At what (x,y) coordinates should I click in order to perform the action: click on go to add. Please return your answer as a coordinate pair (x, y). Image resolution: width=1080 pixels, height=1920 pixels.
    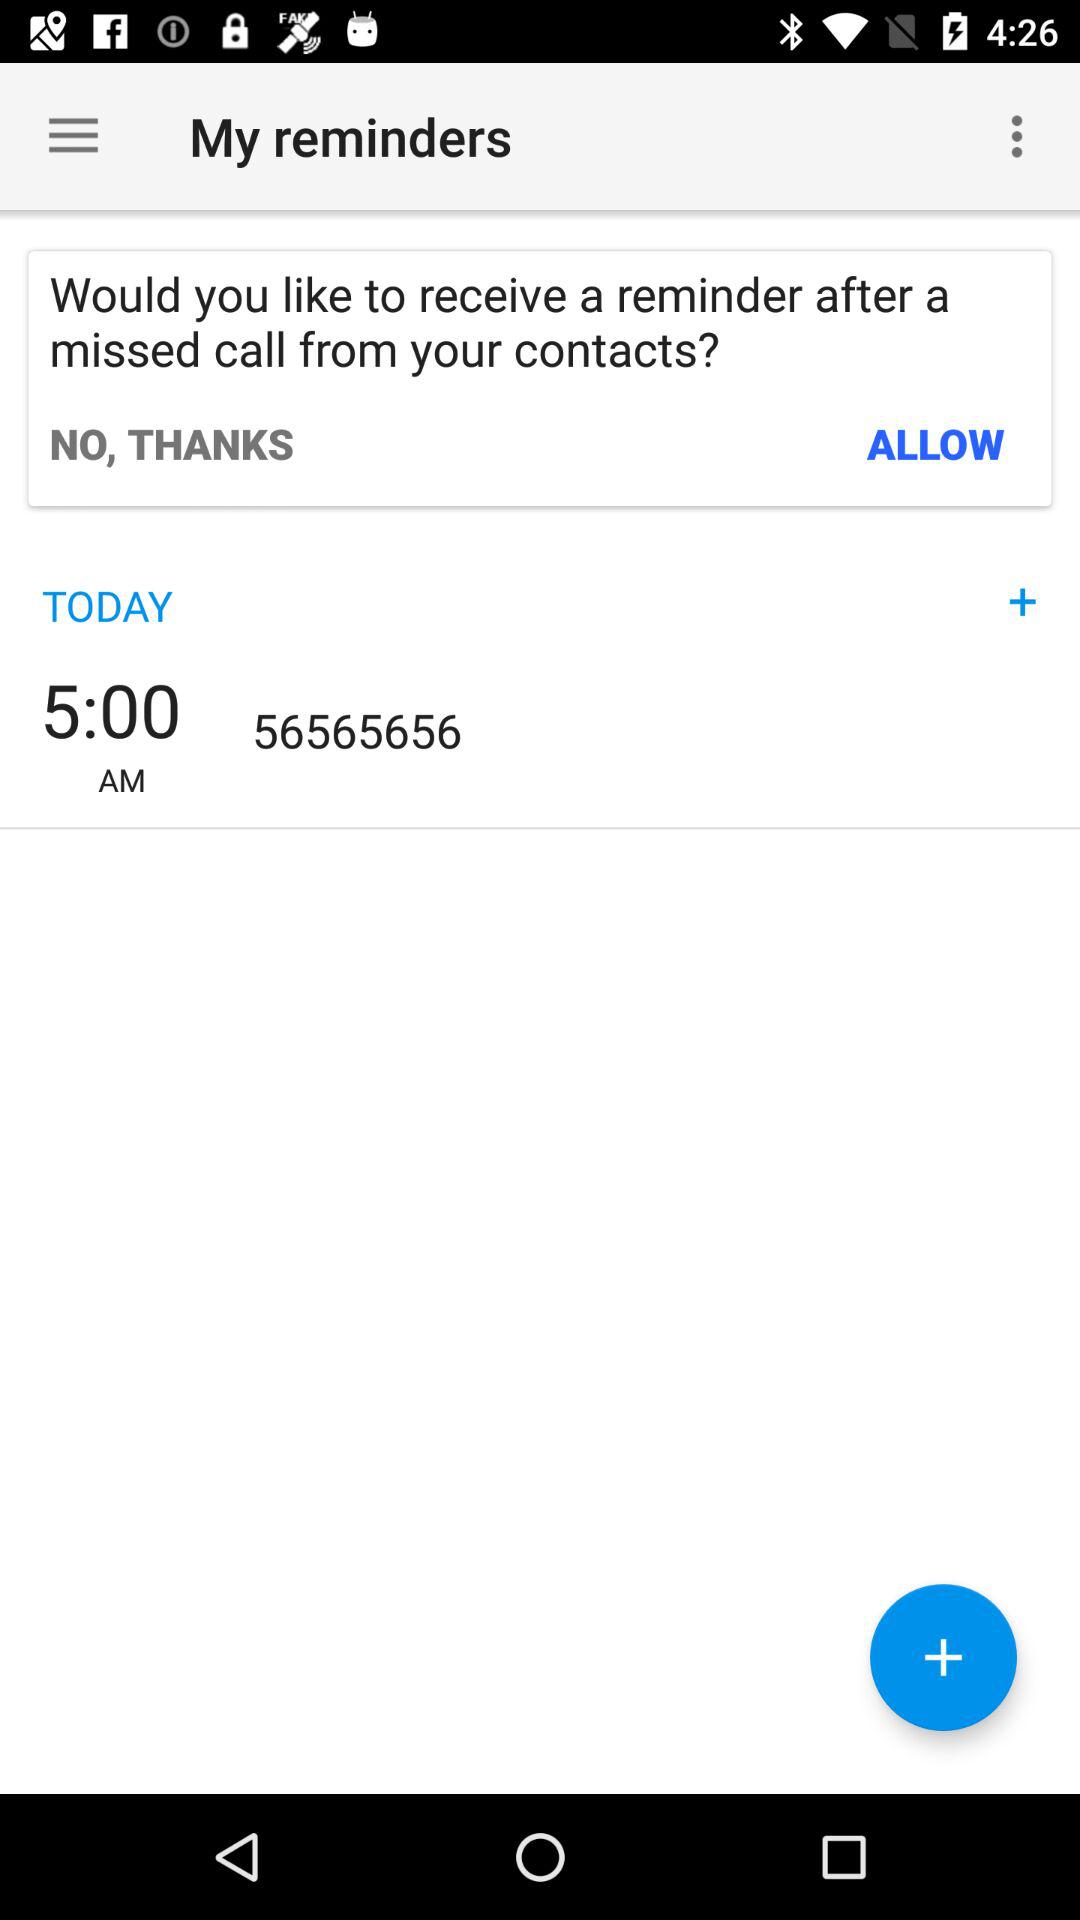
    Looking at the image, I should click on (944, 1658).